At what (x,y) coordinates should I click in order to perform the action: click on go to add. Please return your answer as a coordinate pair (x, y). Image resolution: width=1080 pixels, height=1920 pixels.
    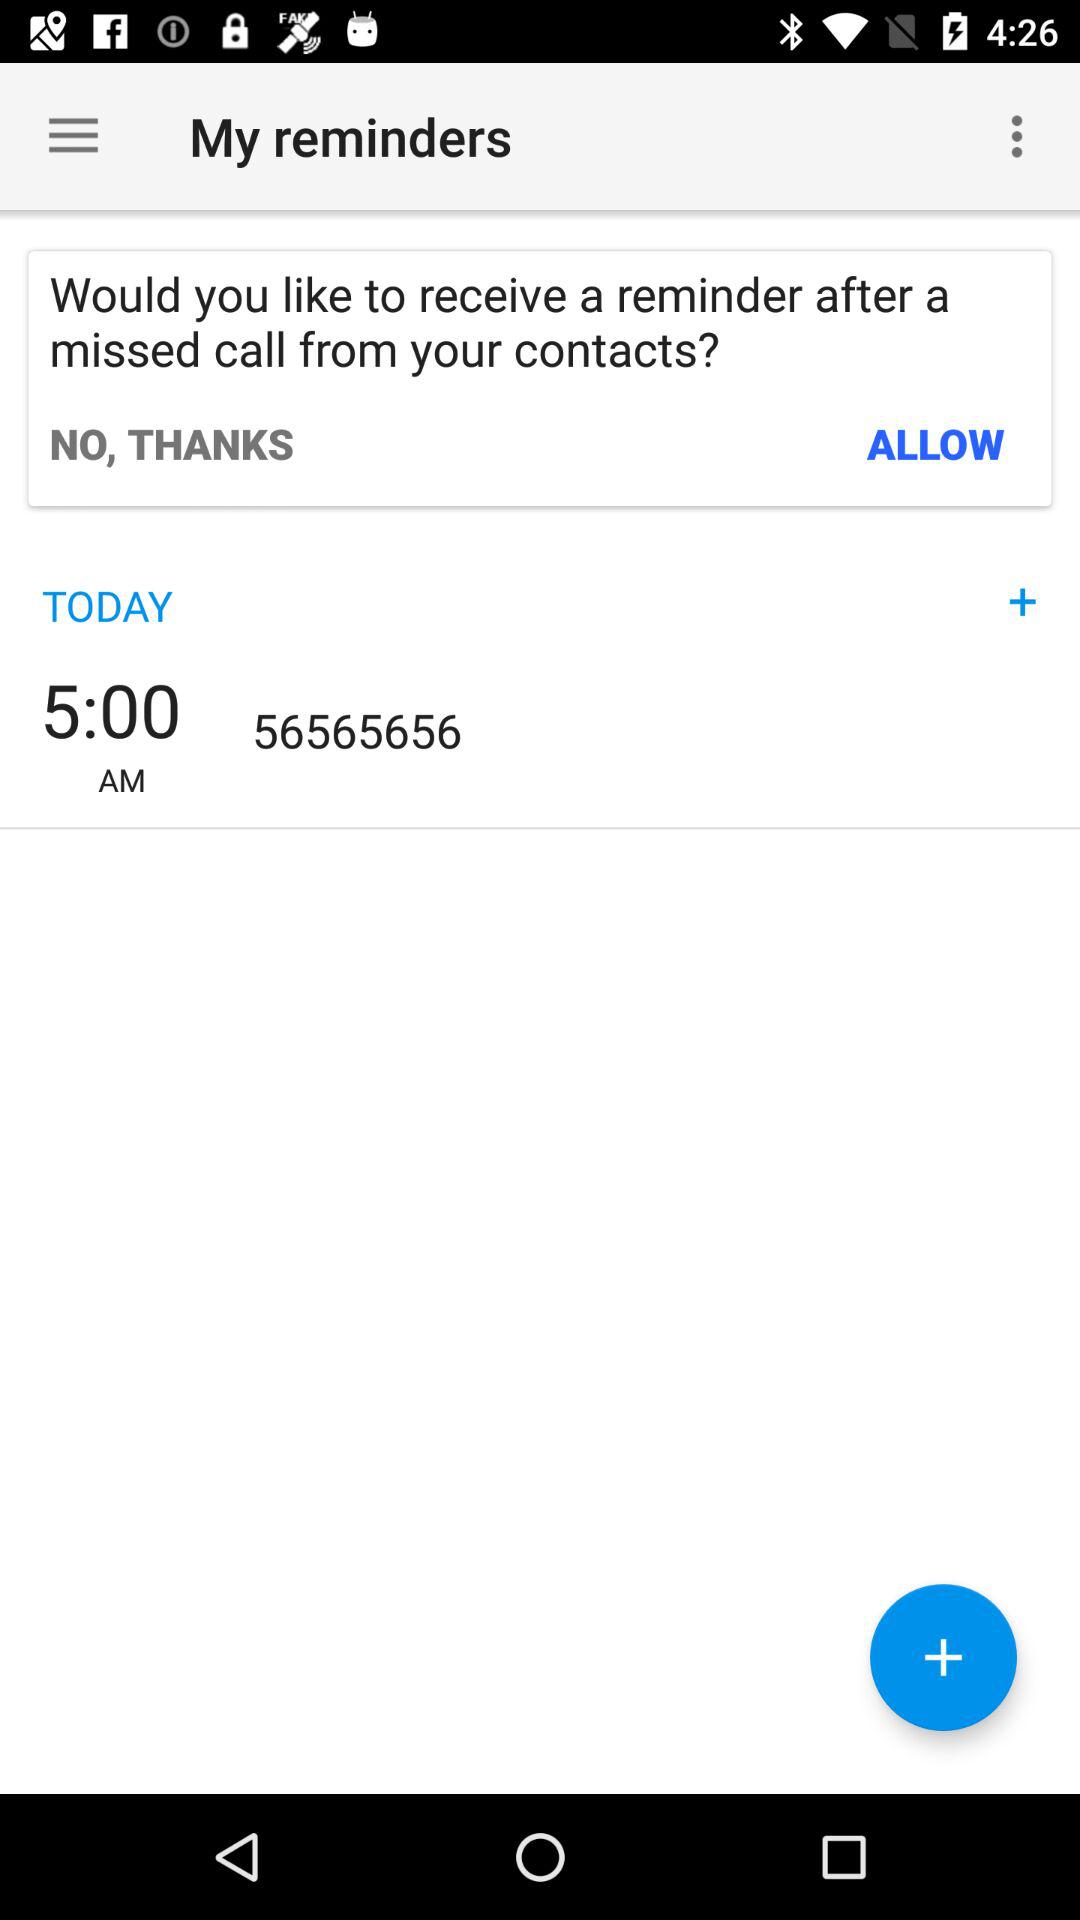
    Looking at the image, I should click on (944, 1658).